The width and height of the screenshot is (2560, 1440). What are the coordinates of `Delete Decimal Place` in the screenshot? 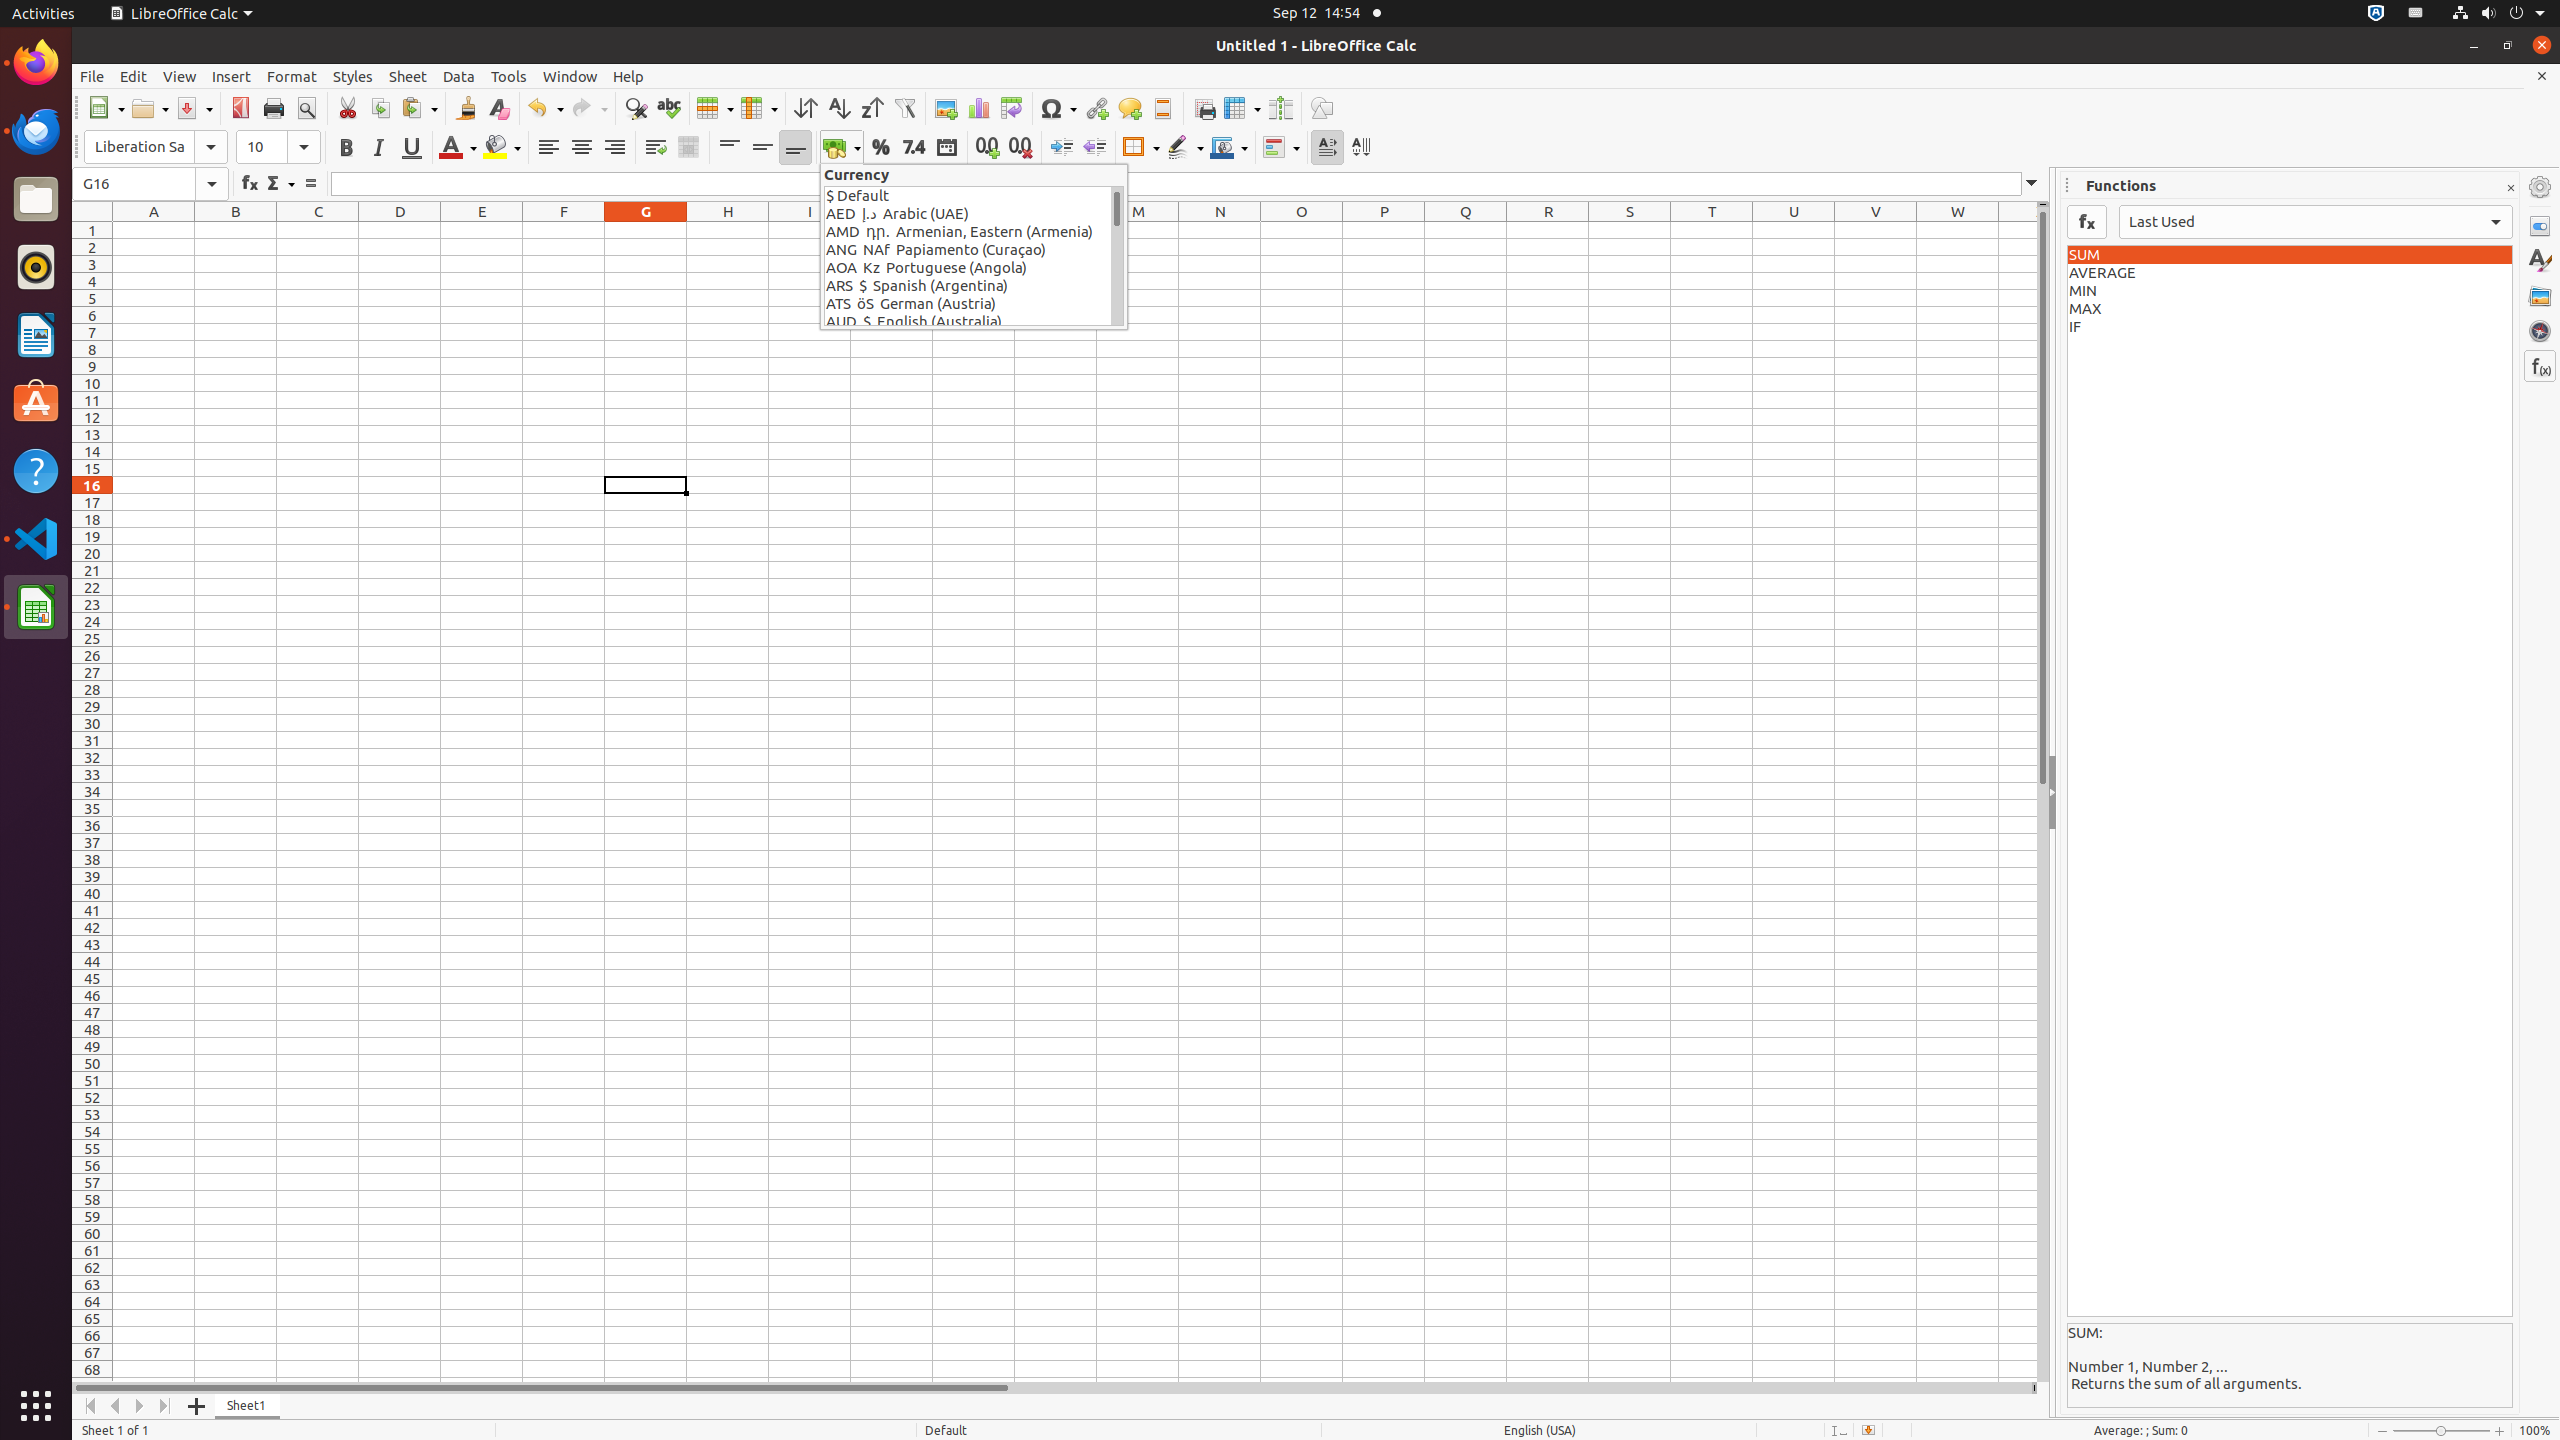 It's located at (1020, 148).